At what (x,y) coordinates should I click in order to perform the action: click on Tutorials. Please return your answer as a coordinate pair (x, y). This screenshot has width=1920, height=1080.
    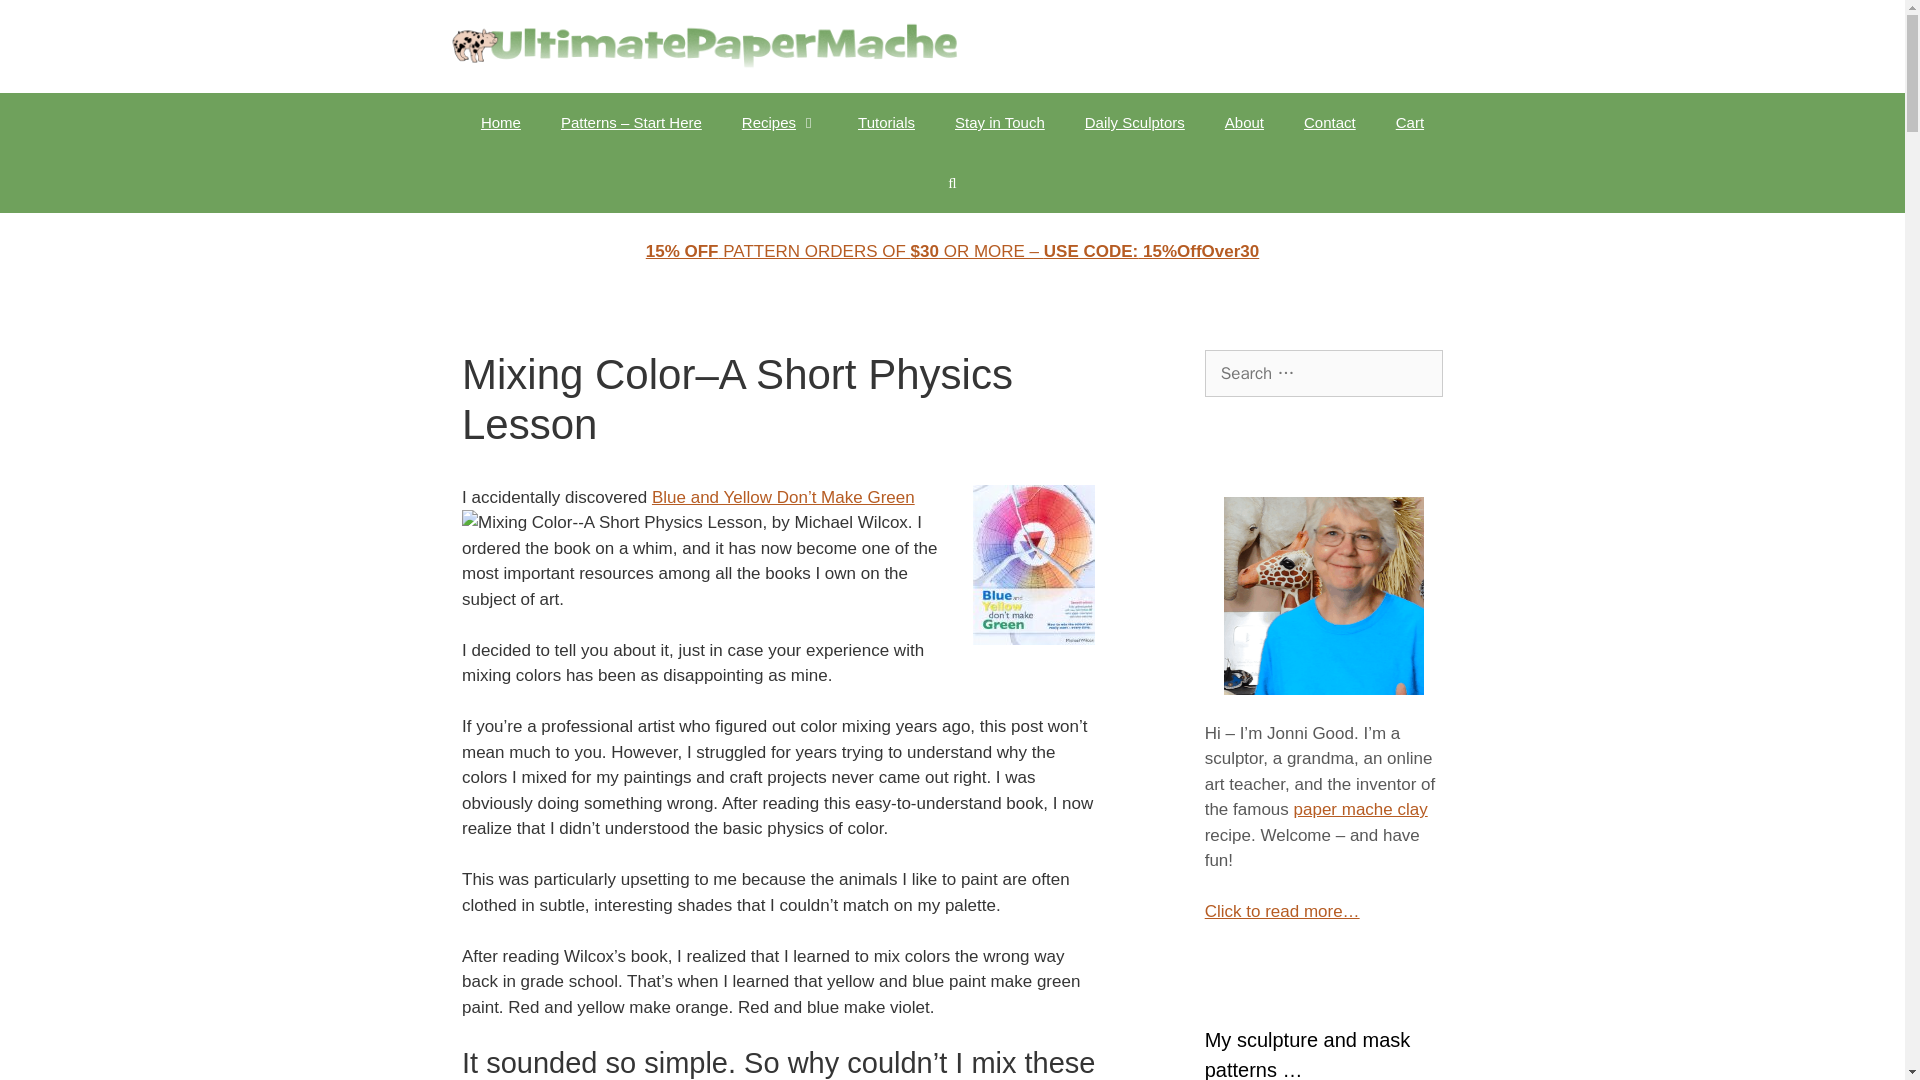
    Looking at the image, I should click on (886, 122).